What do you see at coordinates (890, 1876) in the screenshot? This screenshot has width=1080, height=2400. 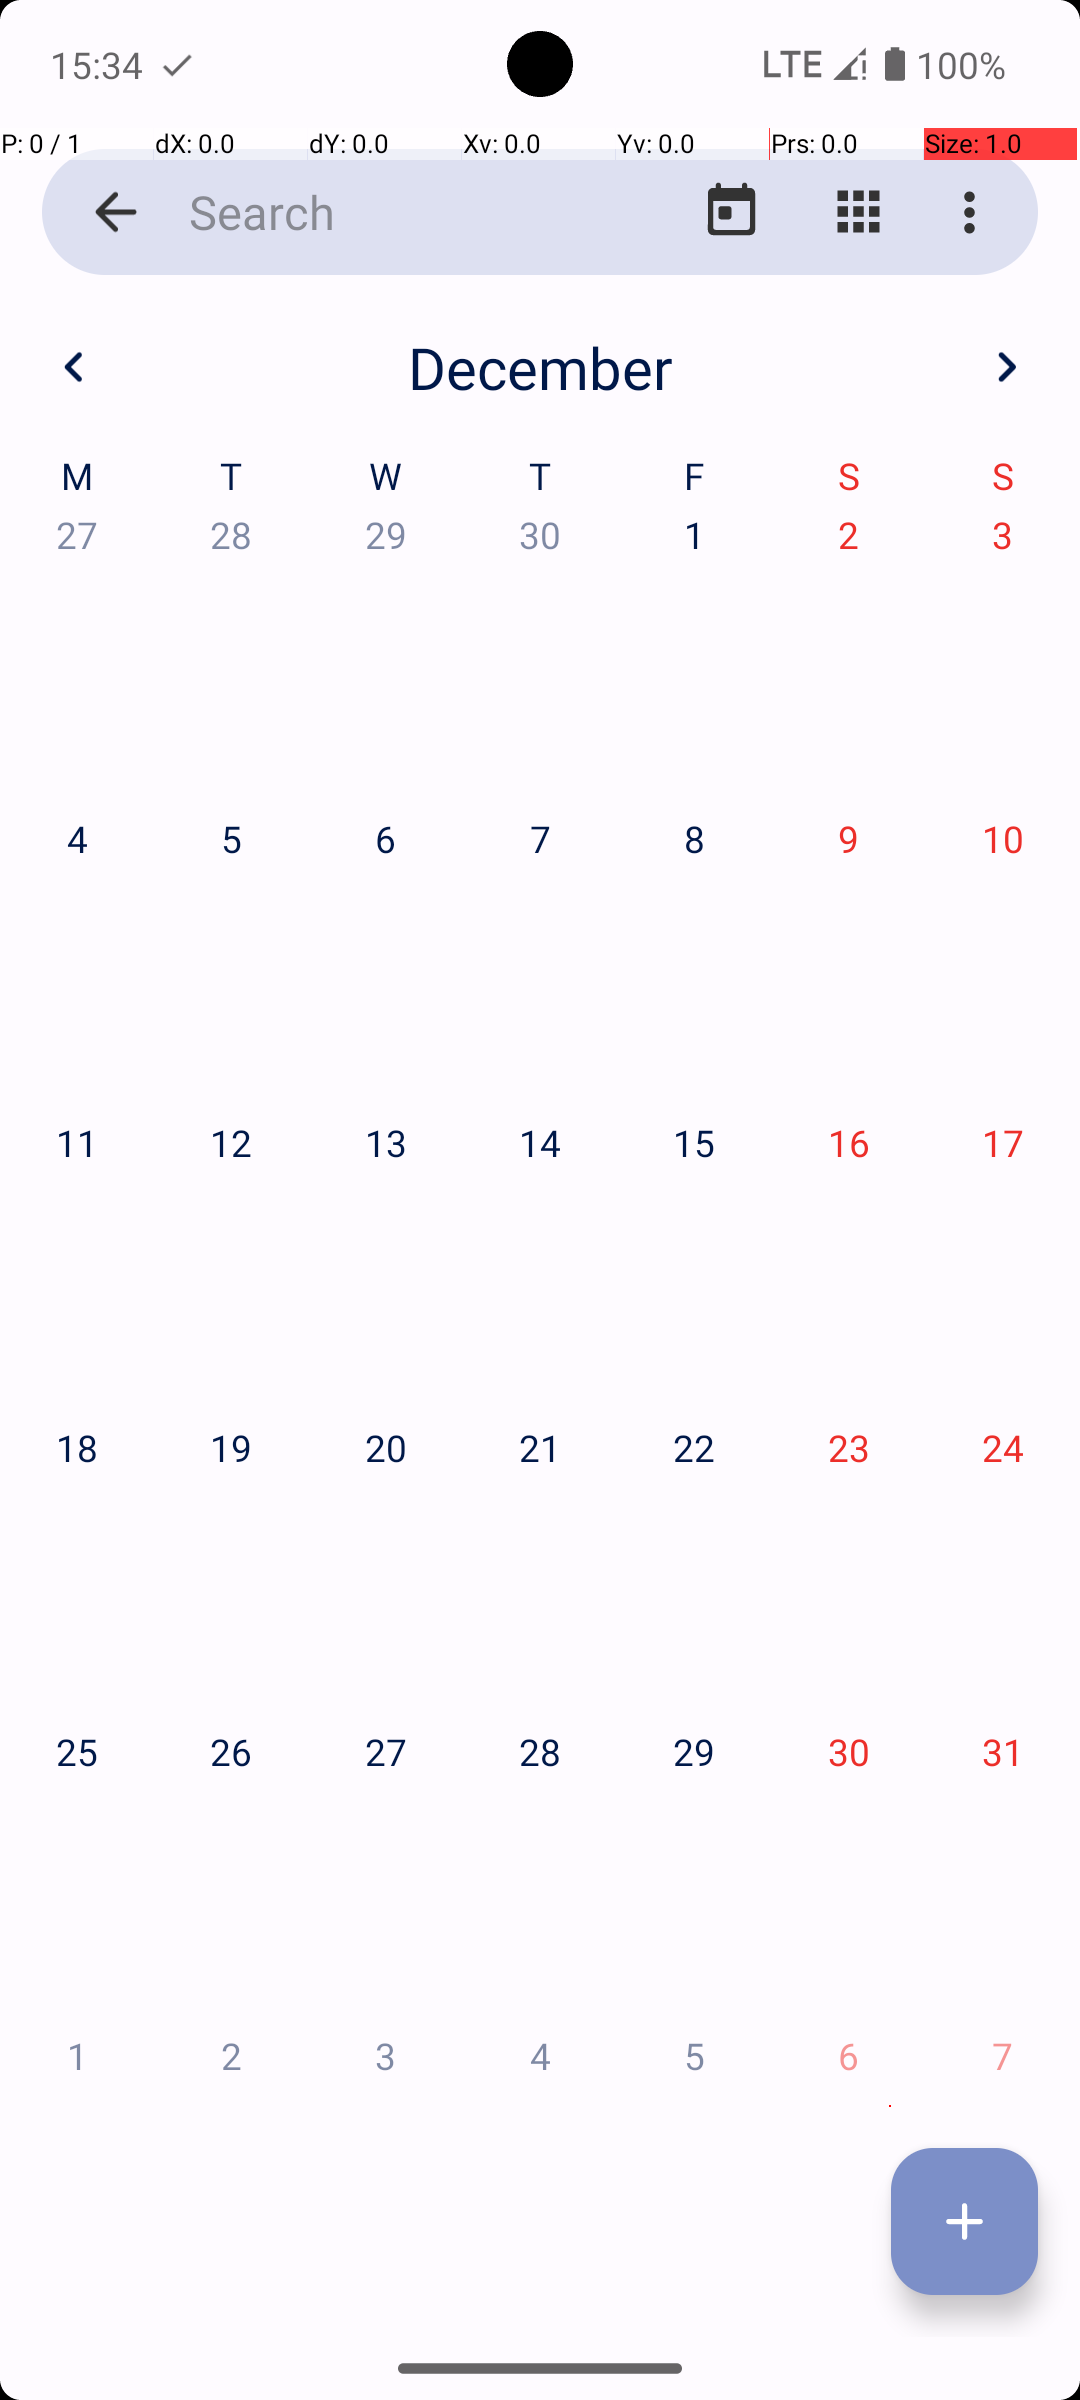 I see `DECEMBER` at bounding box center [890, 1876].